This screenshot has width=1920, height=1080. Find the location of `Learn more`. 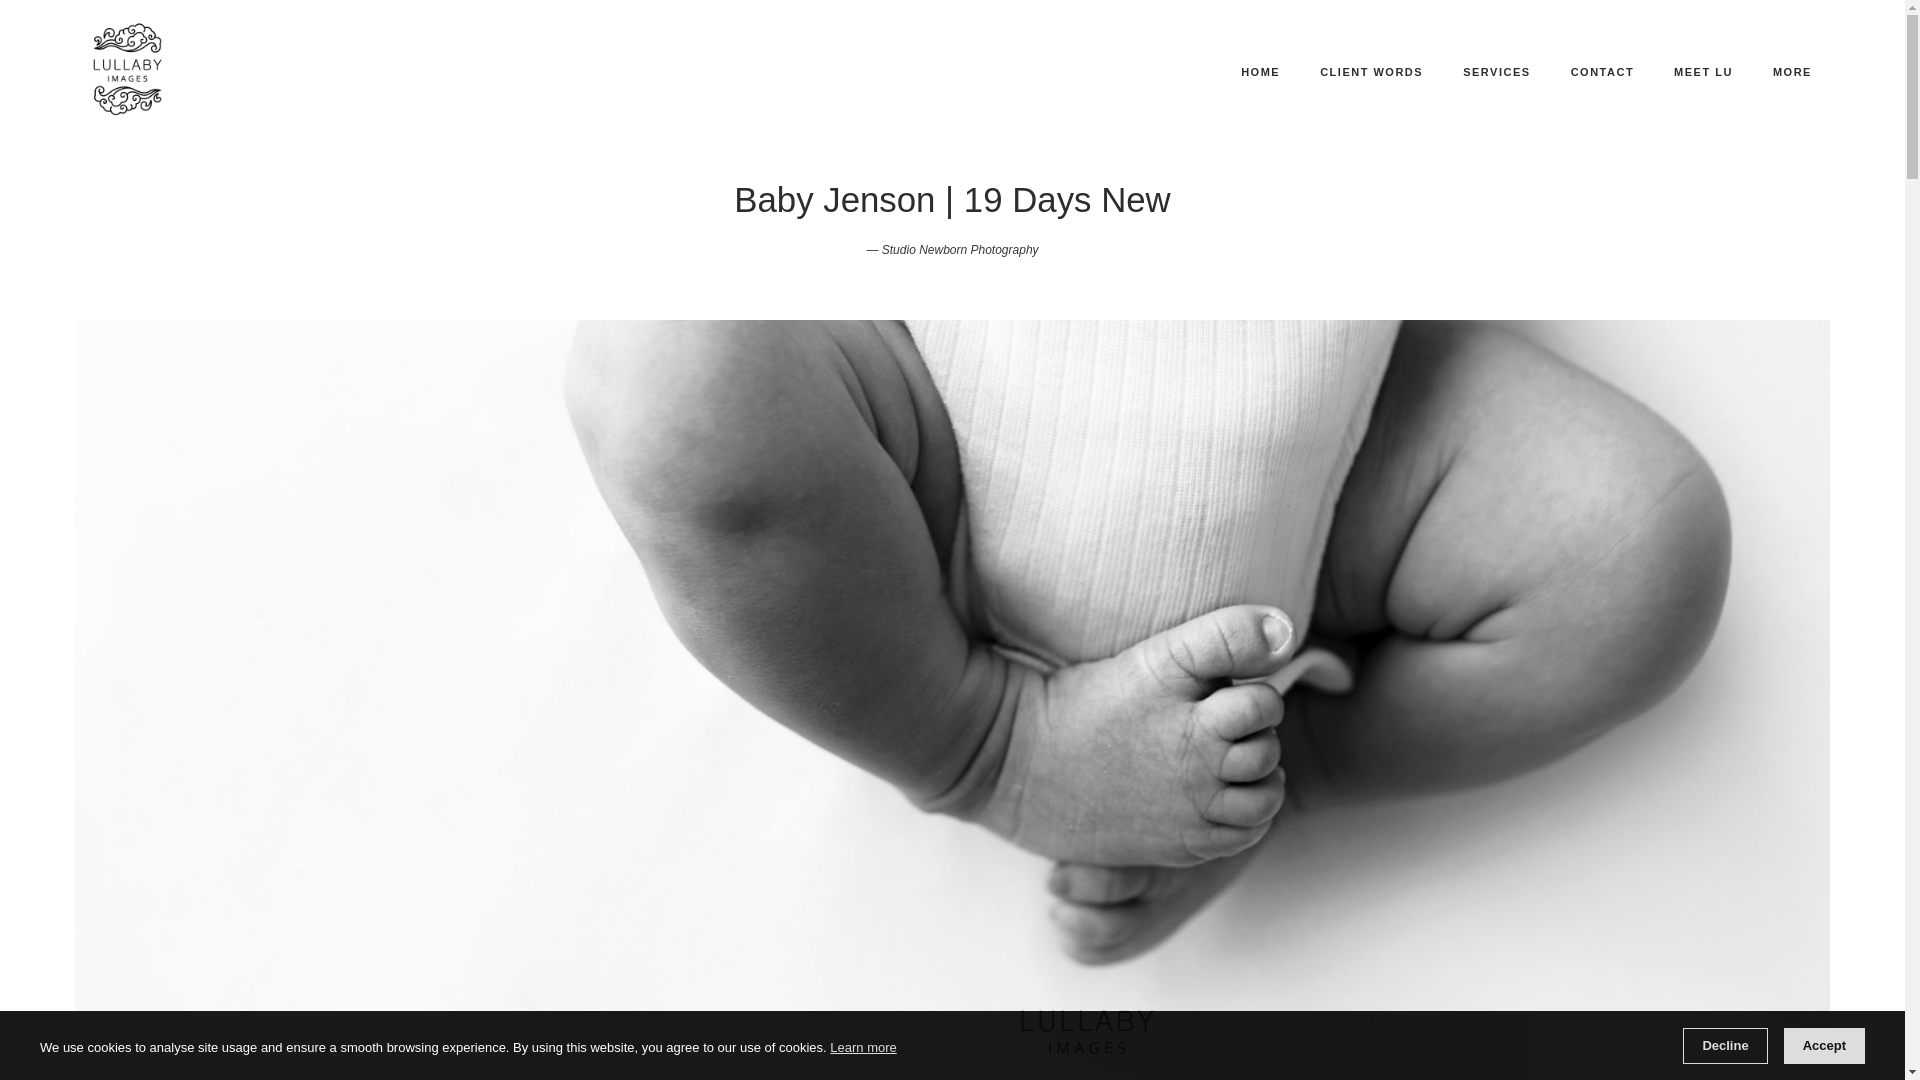

Learn more is located at coordinates (862, 1047).